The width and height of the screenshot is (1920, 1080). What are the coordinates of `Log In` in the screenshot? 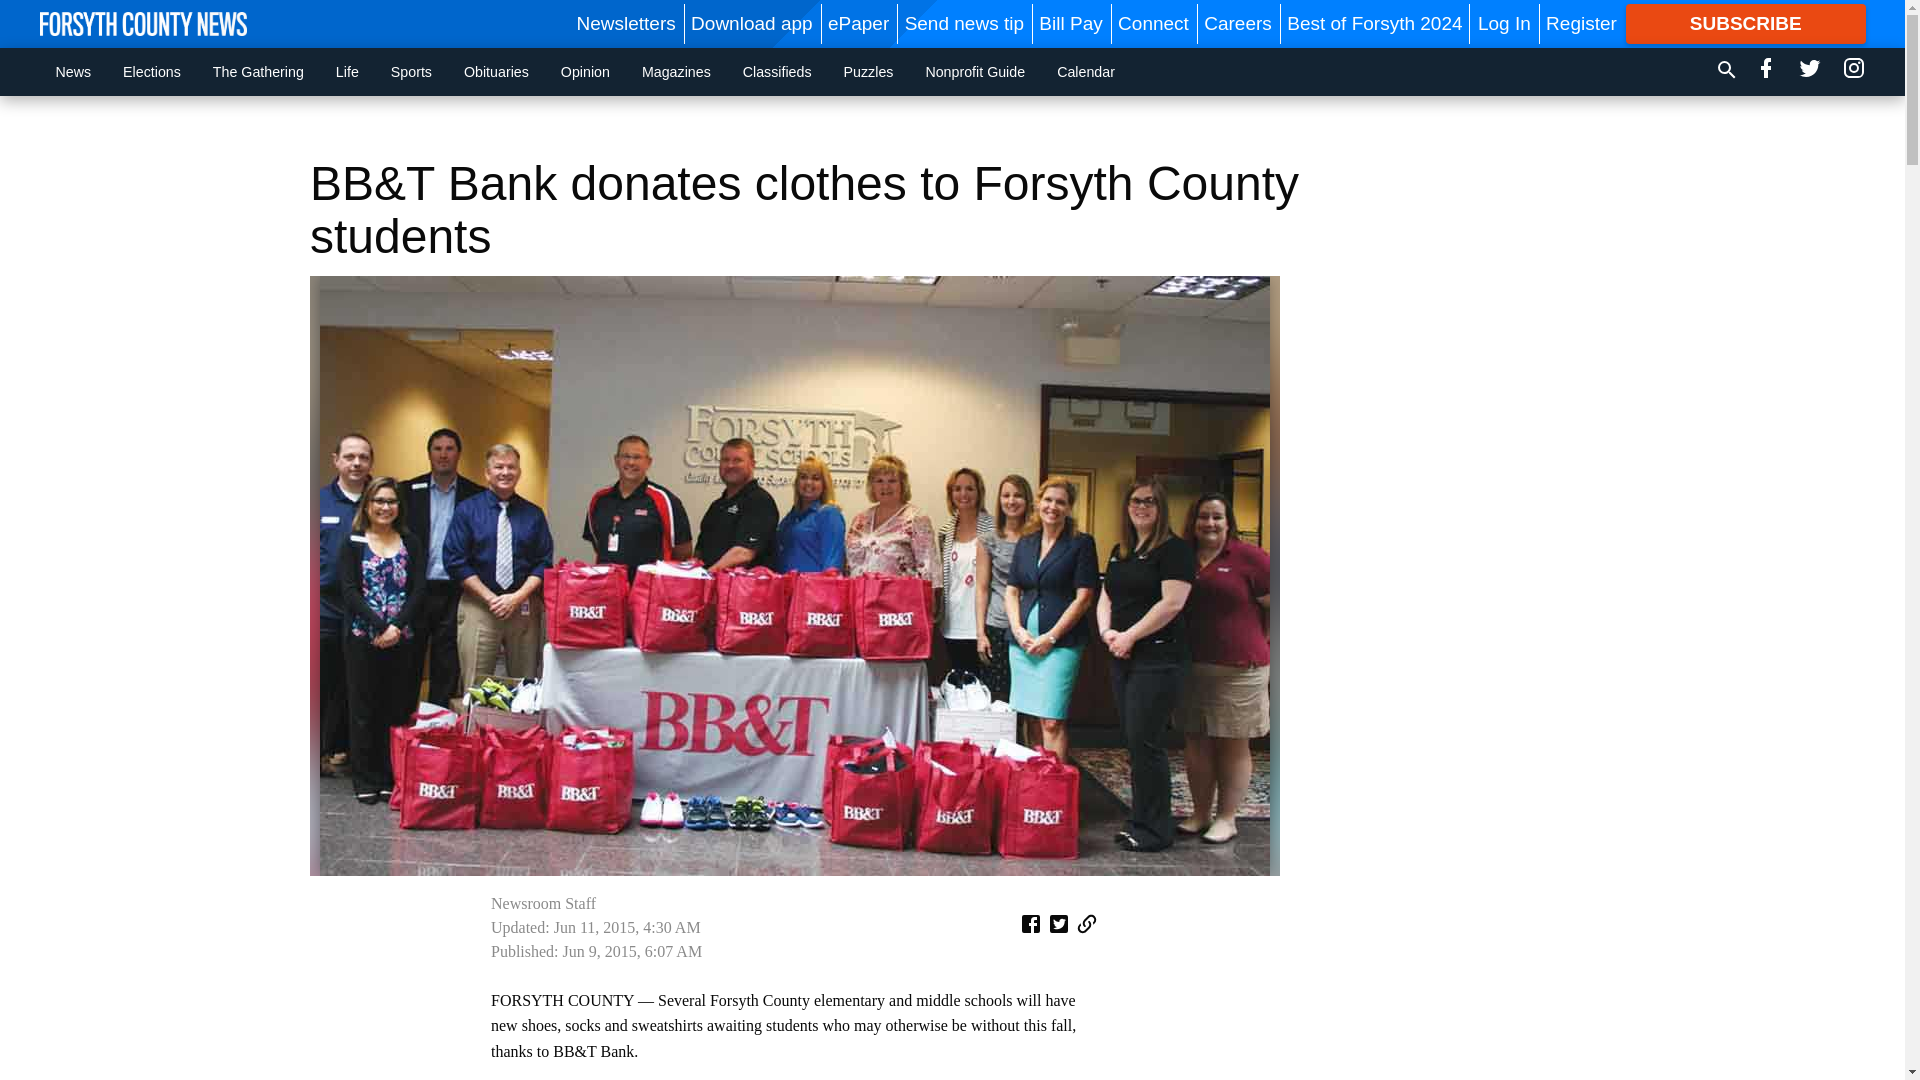 It's located at (1504, 23).